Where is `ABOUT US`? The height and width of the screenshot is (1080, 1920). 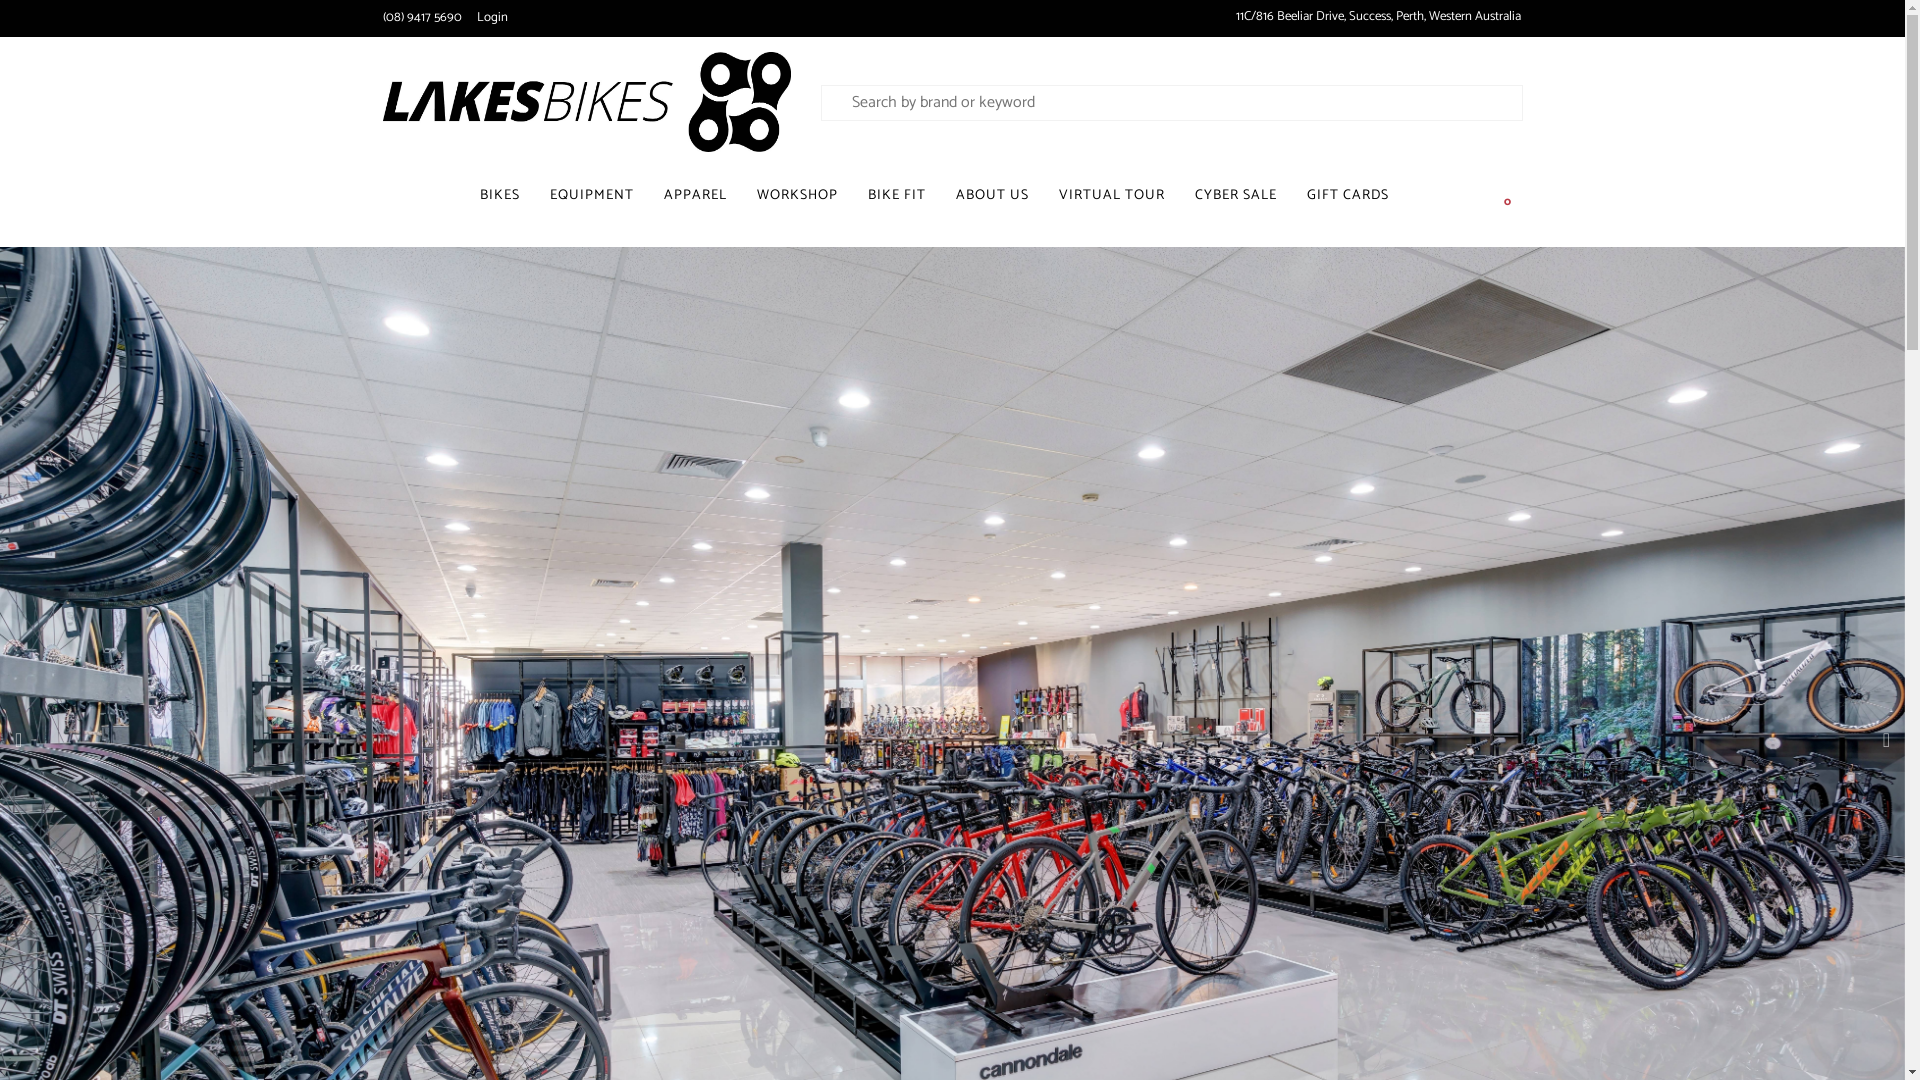 ABOUT US is located at coordinates (998, 202).